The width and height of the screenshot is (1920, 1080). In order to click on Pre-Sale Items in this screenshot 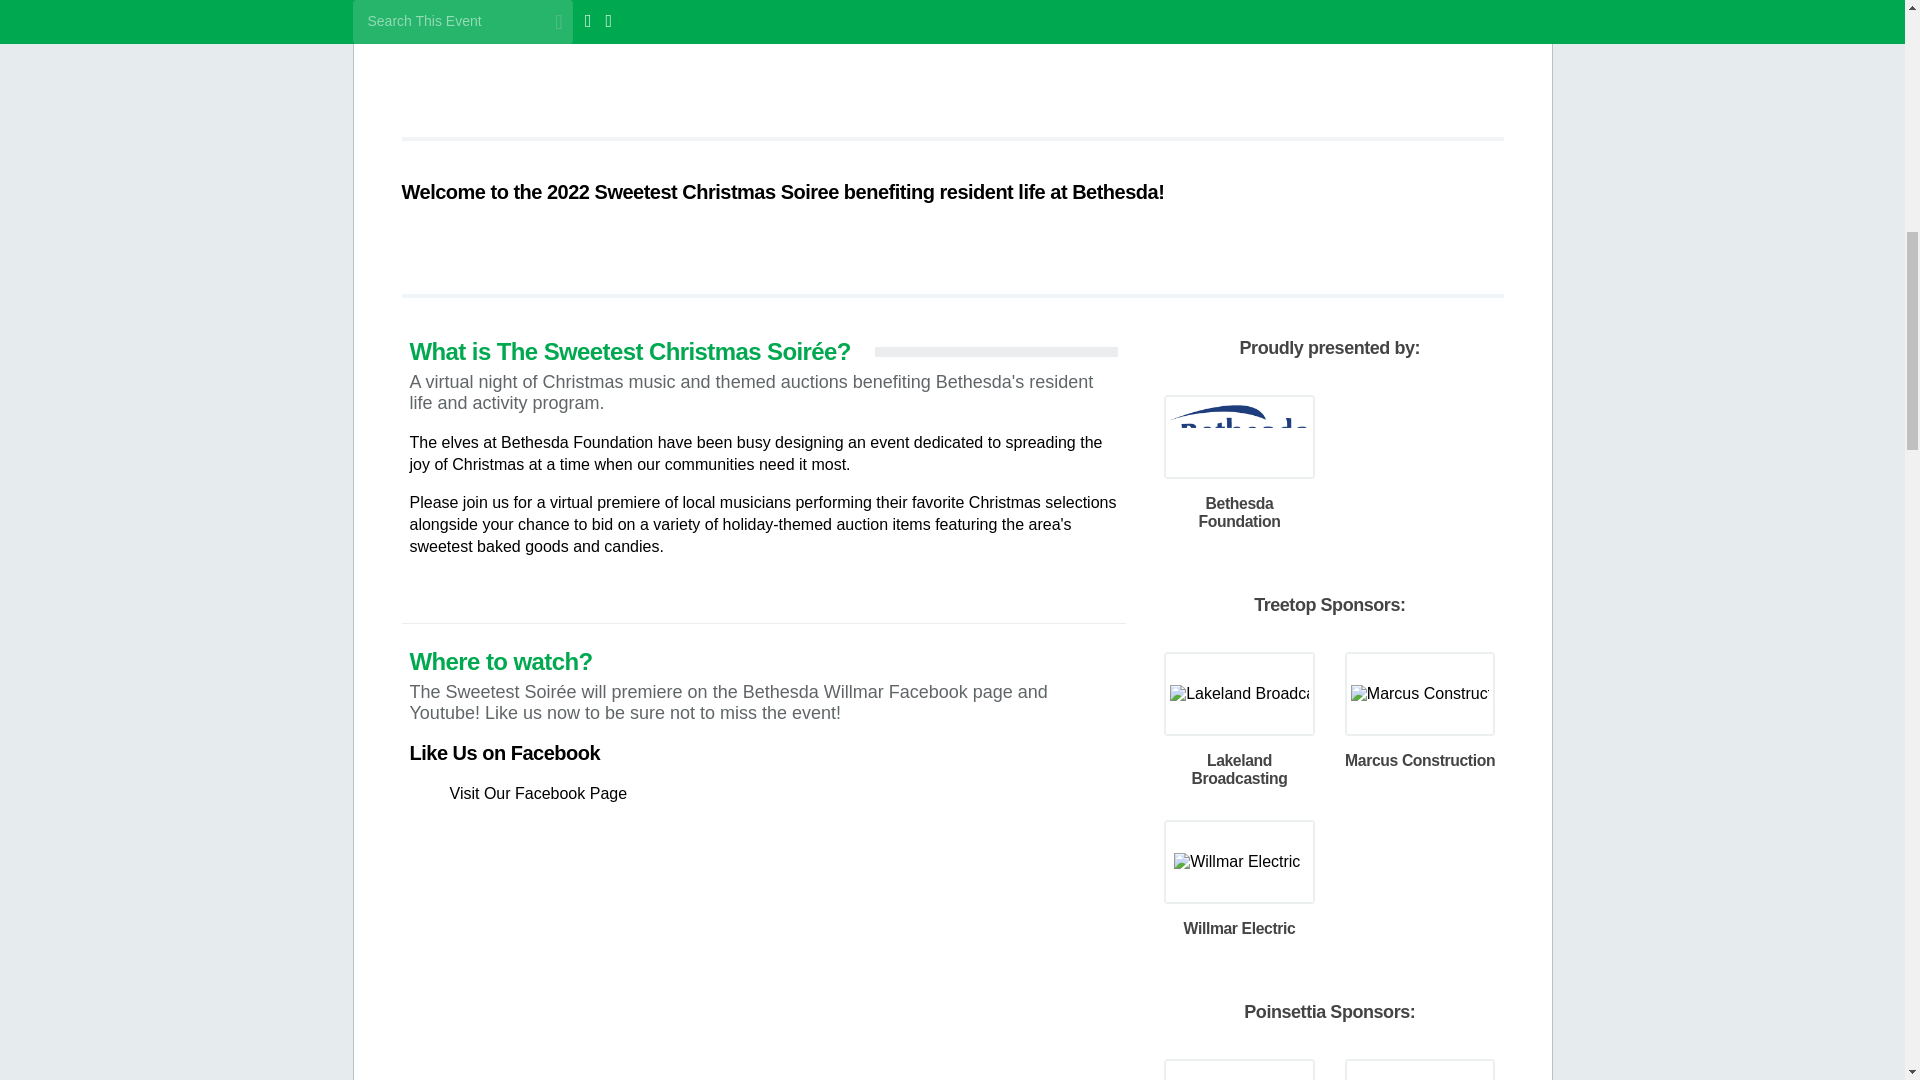, I will do `click(1094, 51)`.